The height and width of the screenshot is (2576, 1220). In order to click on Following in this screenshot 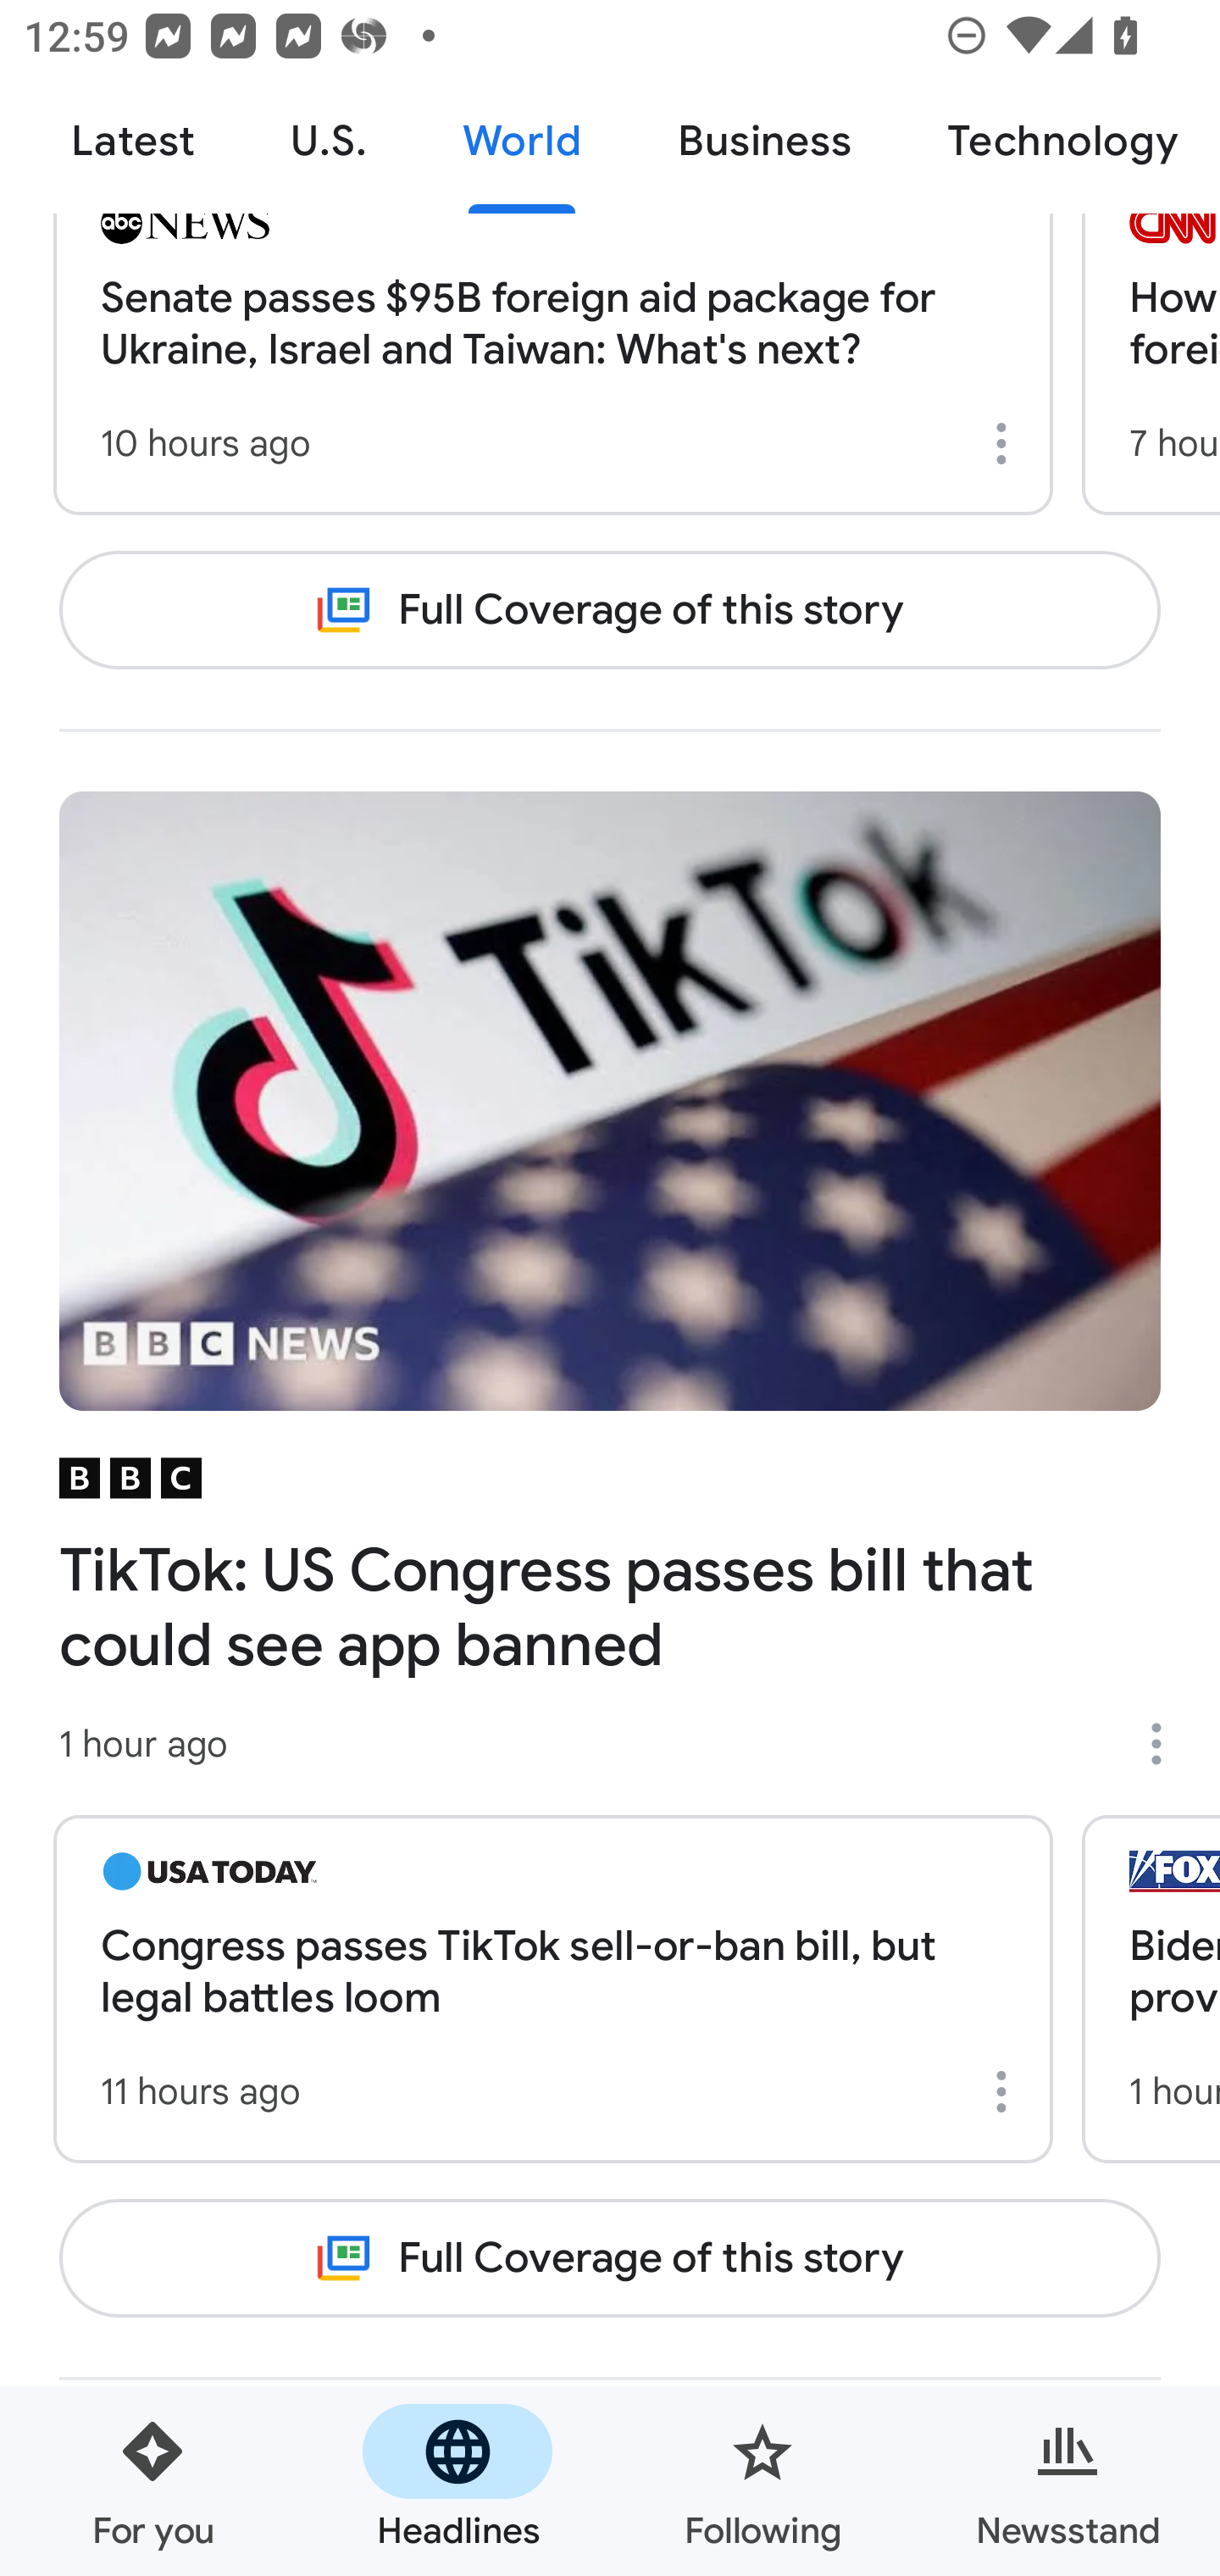, I will do `click(762, 2481)`.